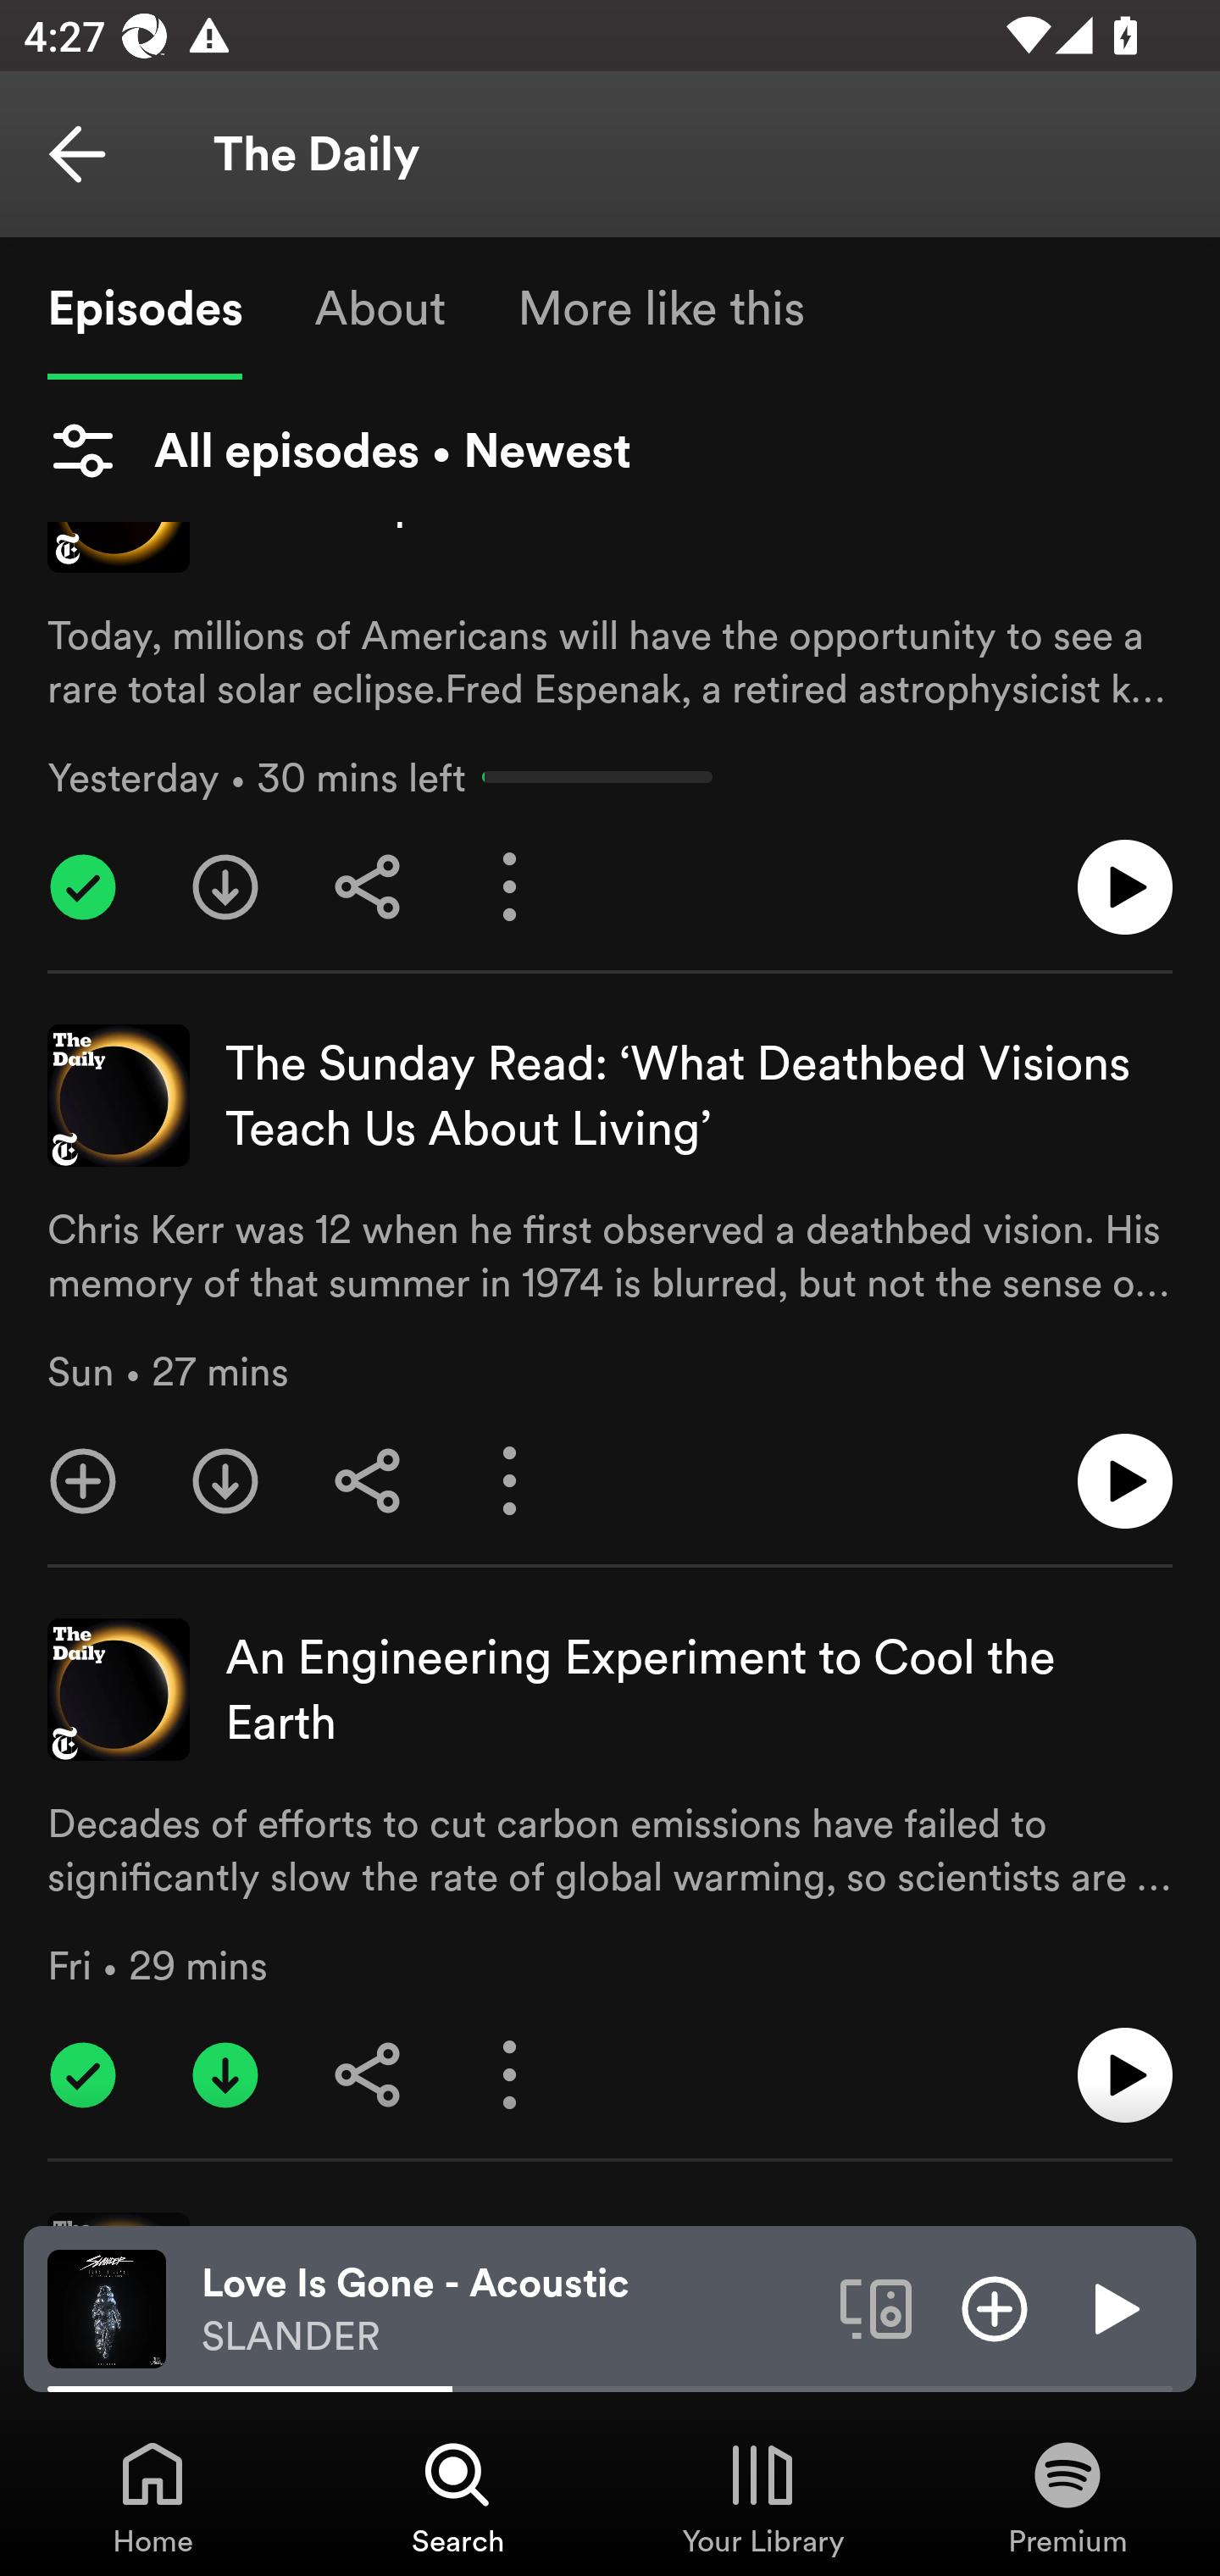 The height and width of the screenshot is (2576, 1220). Describe the element at coordinates (152, 2496) in the screenshot. I see `Home, Tab 1 of 4 Home Home` at that location.